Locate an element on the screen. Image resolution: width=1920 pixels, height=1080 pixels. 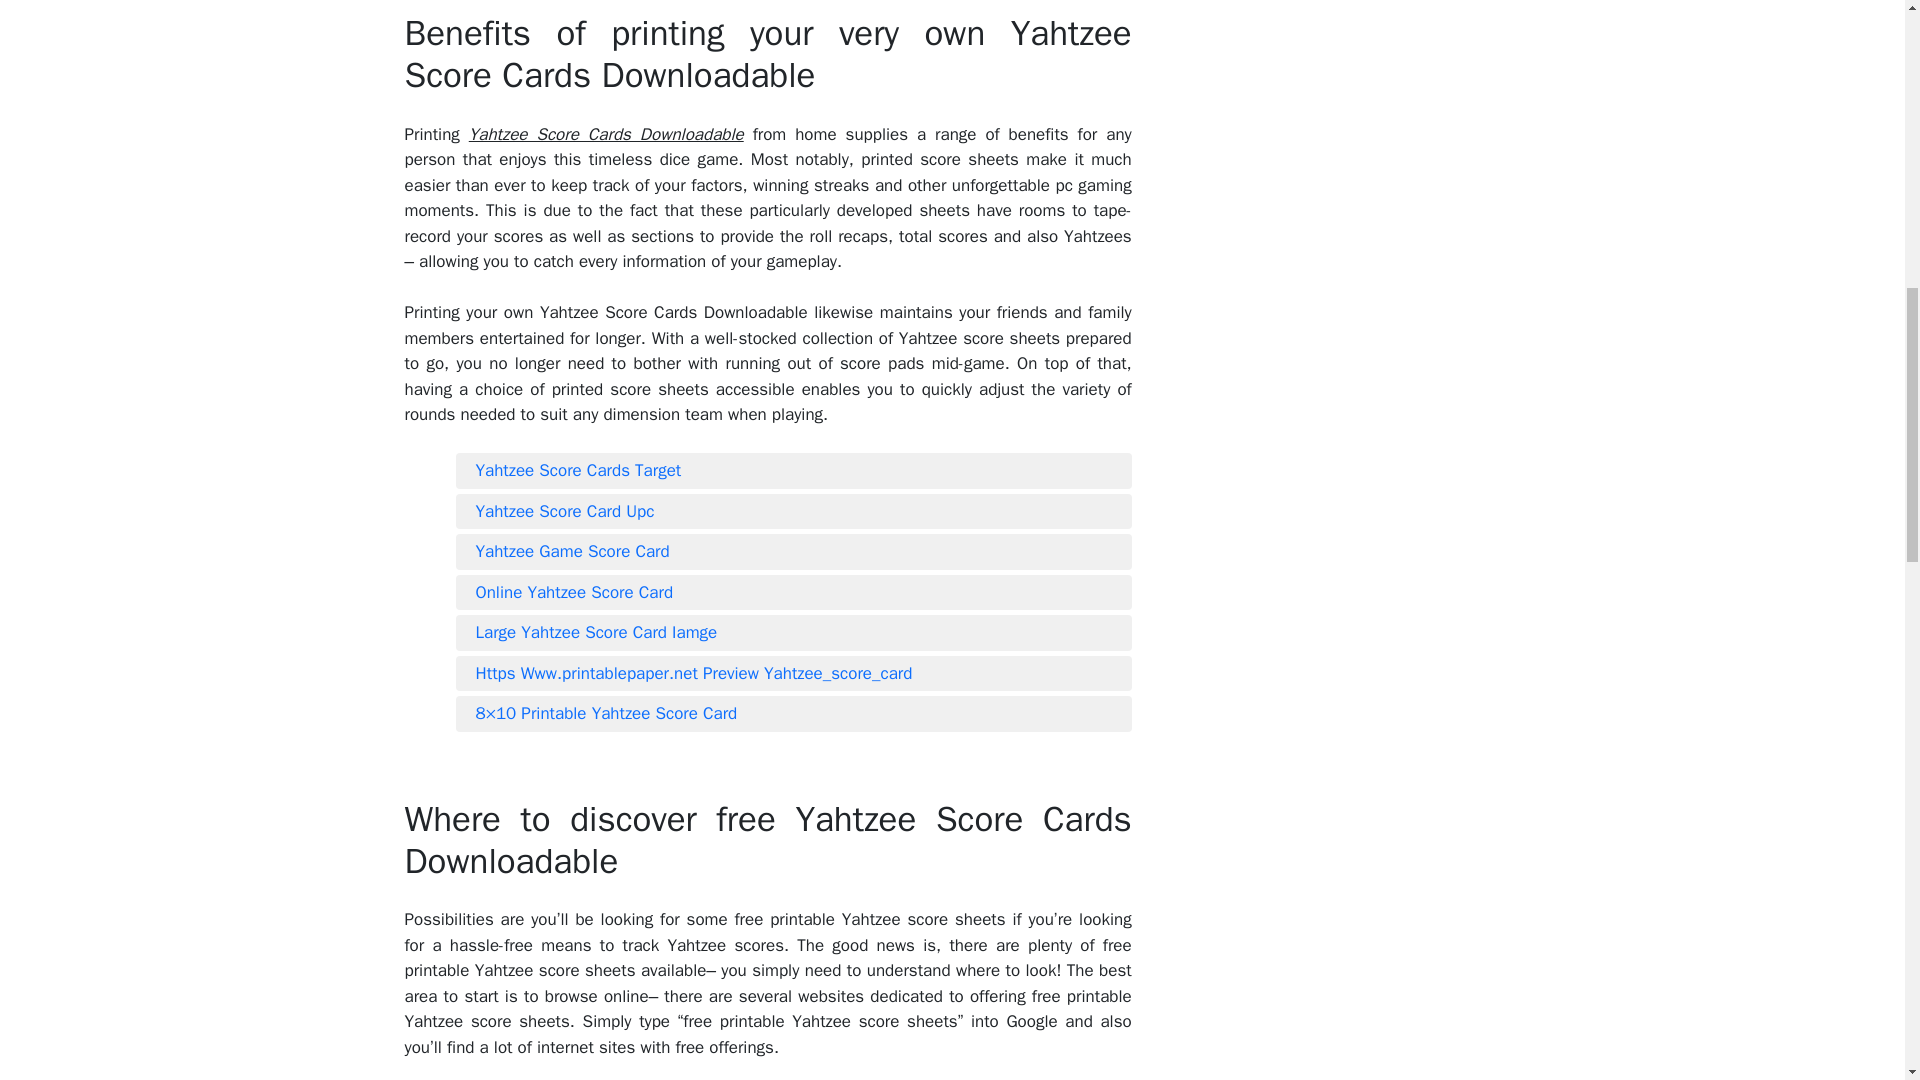
Large Yahtzee Score Card Iamge is located at coordinates (794, 632).